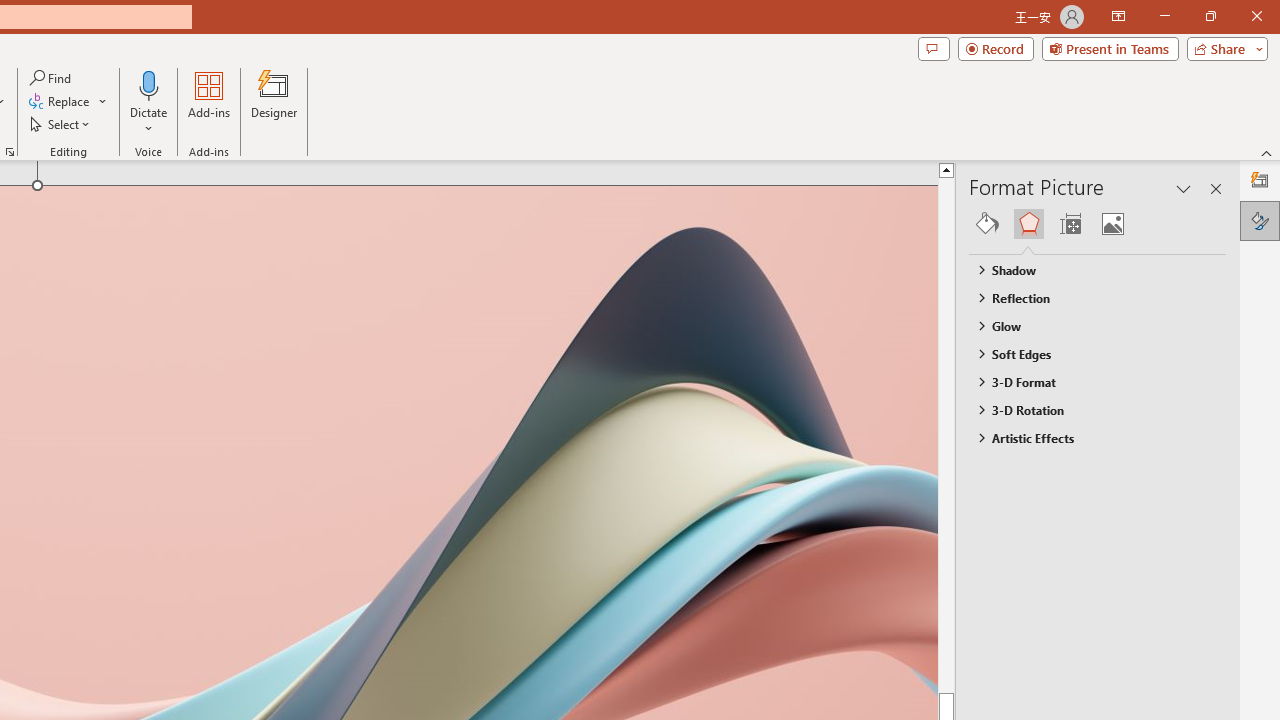 This screenshot has height=720, width=1280. What do you see at coordinates (274, 102) in the screenshot?
I see `Designer` at bounding box center [274, 102].